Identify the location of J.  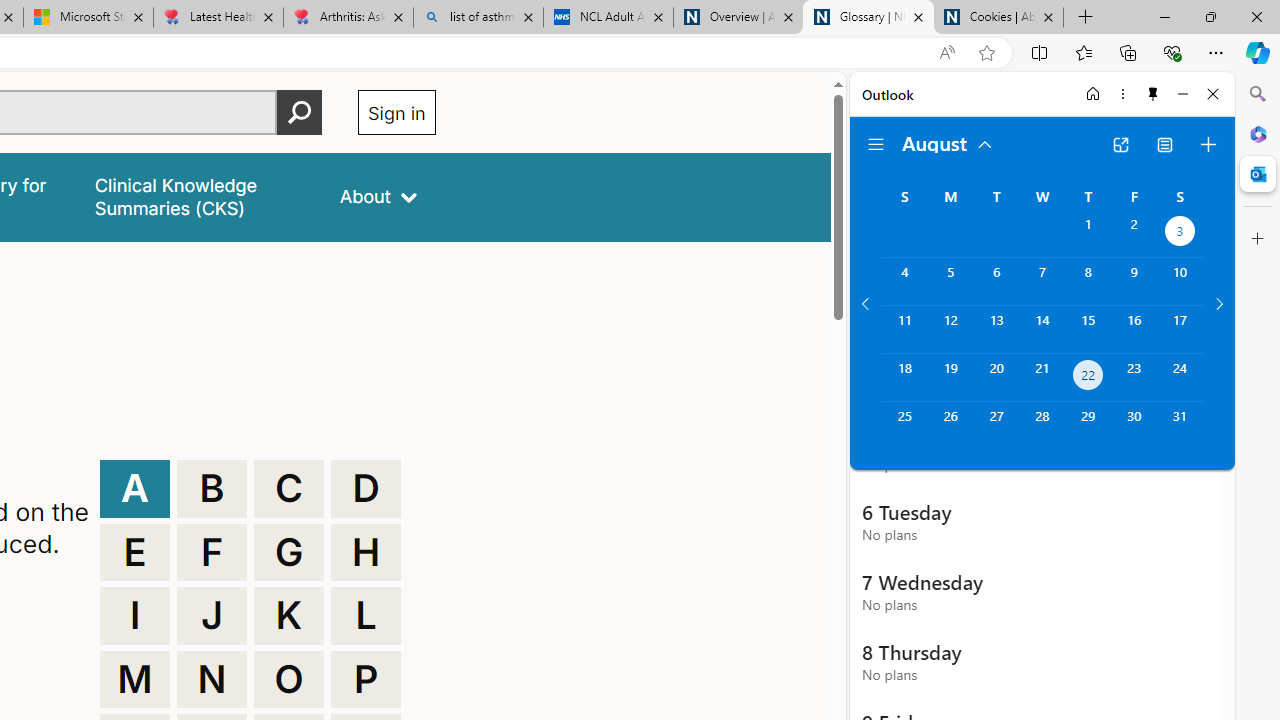
(212, 616).